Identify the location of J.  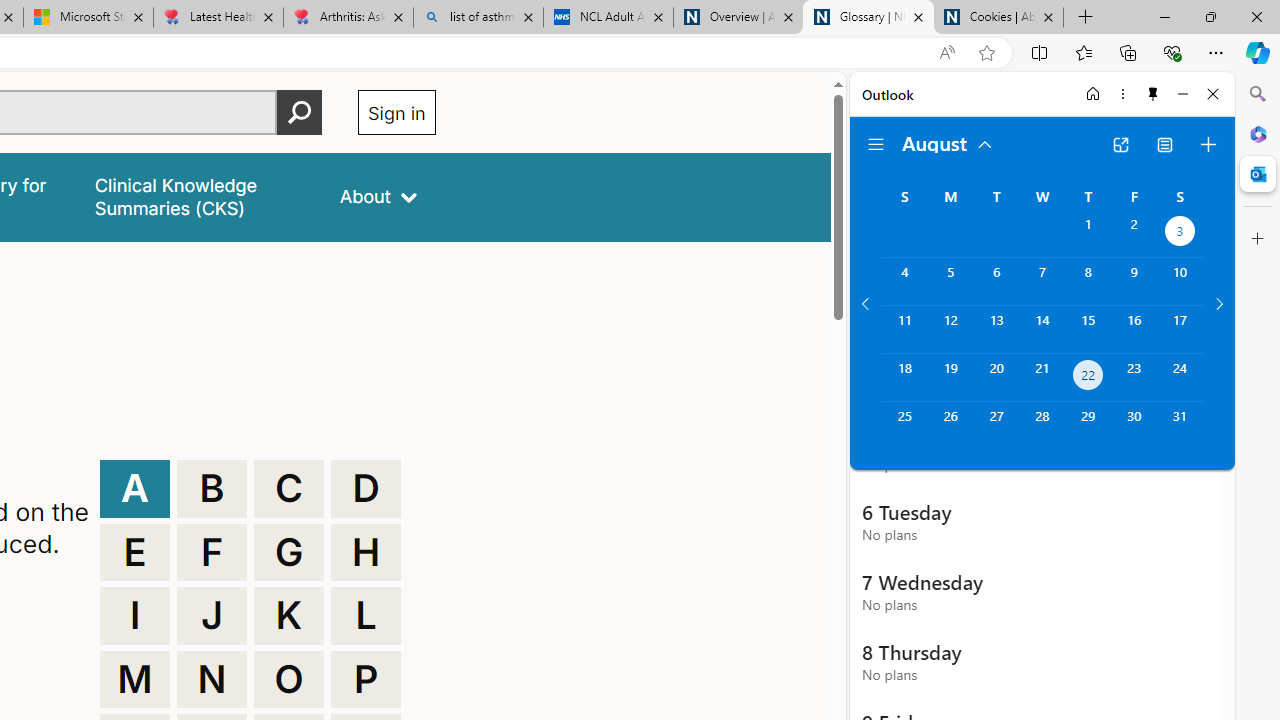
(212, 616).